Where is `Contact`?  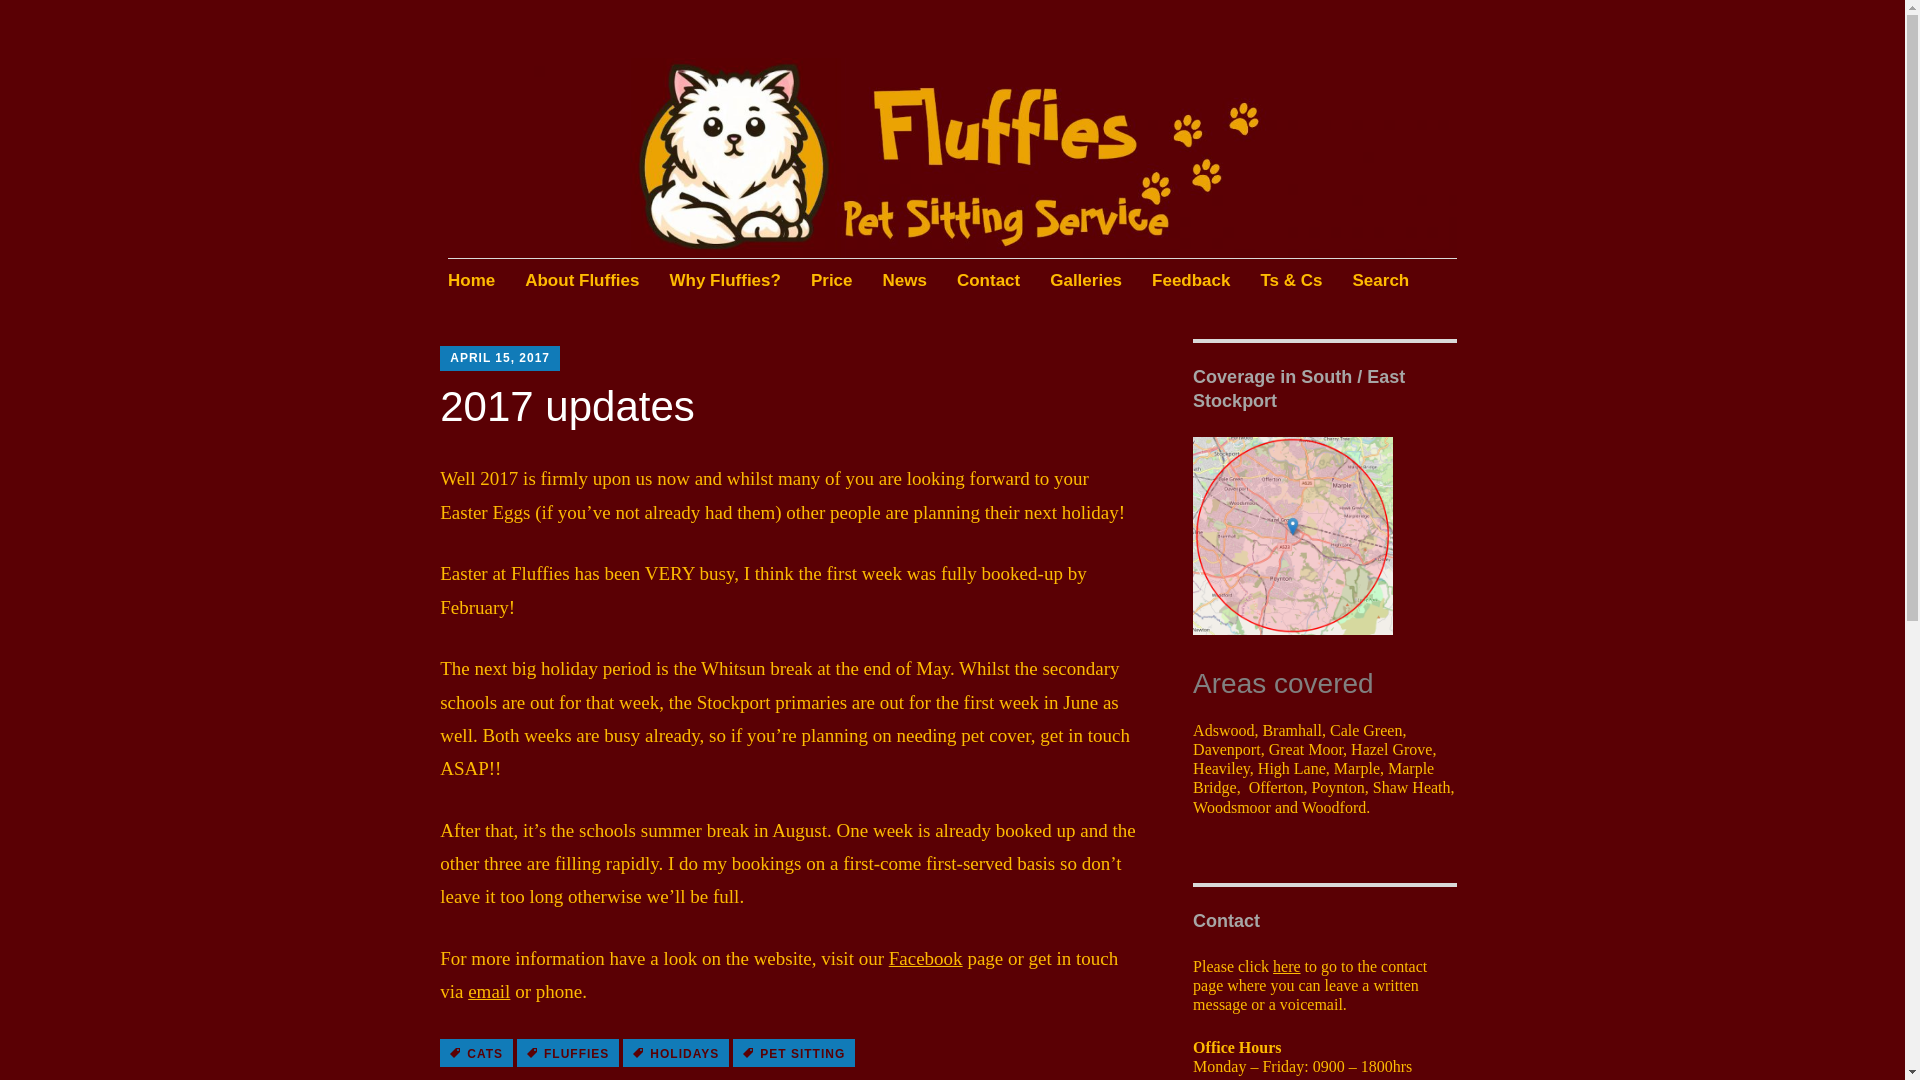 Contact is located at coordinates (988, 282).